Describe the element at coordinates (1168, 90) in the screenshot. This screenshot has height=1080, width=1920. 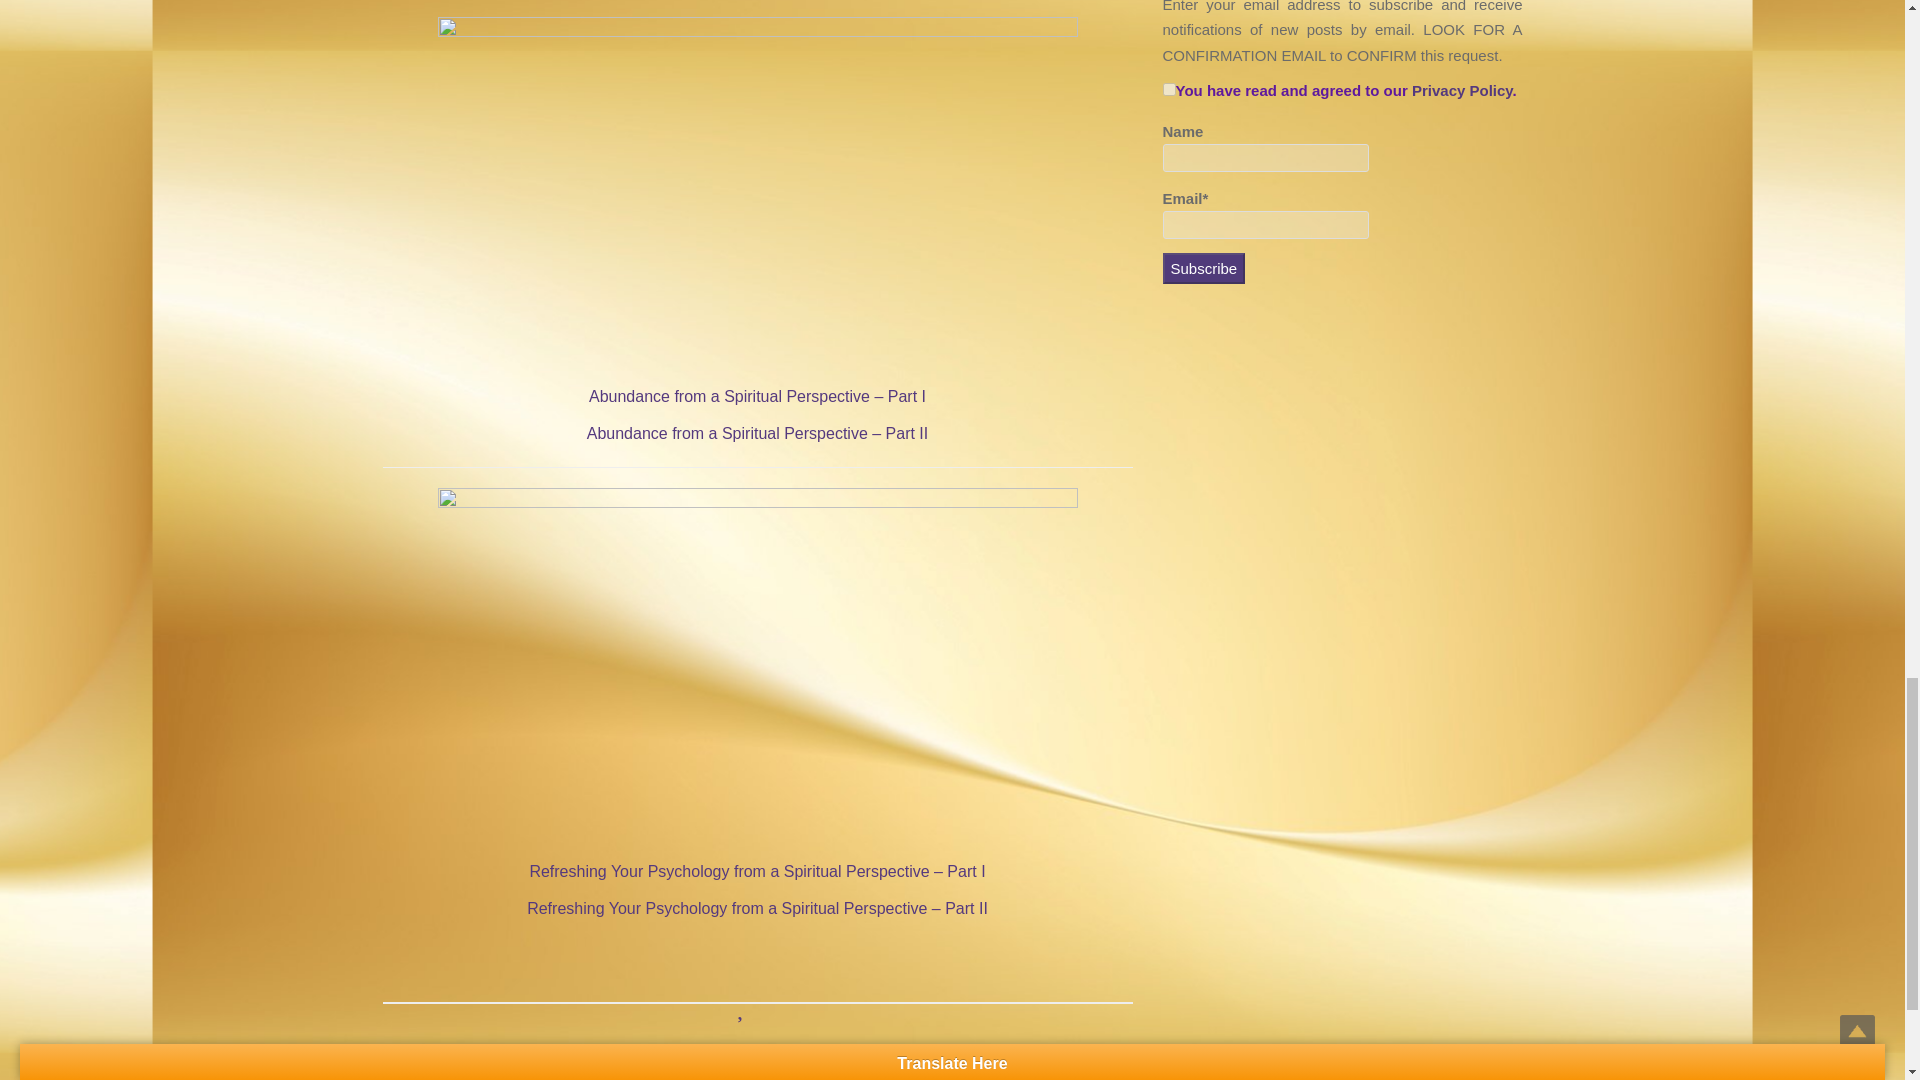
I see `1` at that location.